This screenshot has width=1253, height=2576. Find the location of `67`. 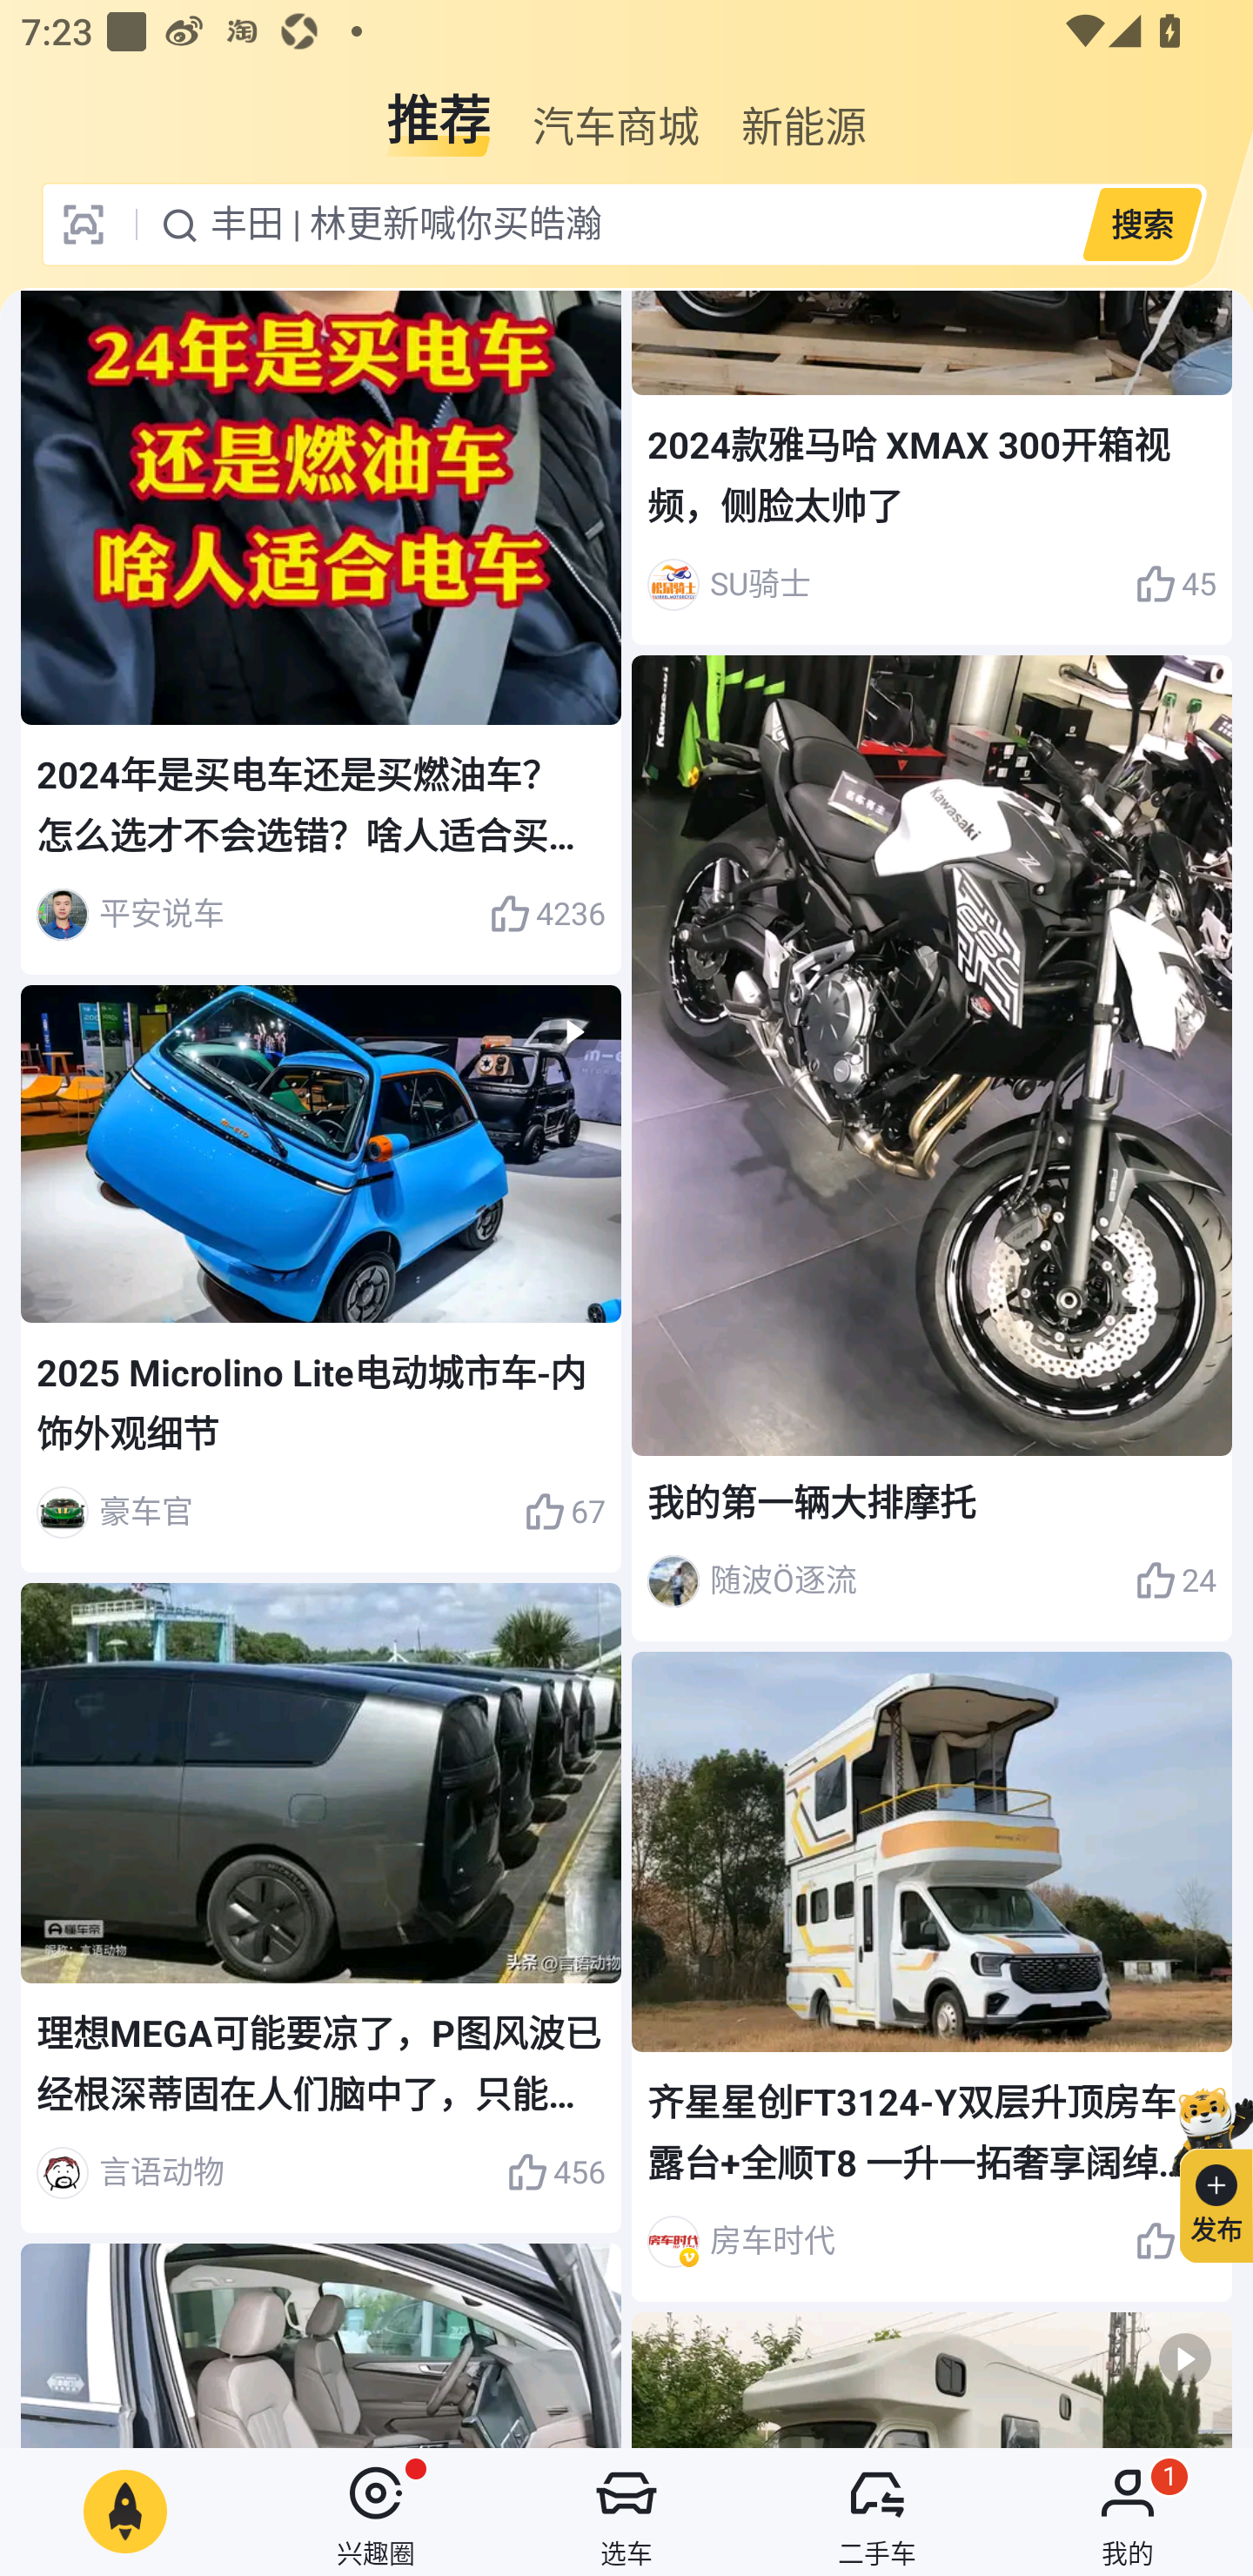

67 is located at coordinates (564, 1512).